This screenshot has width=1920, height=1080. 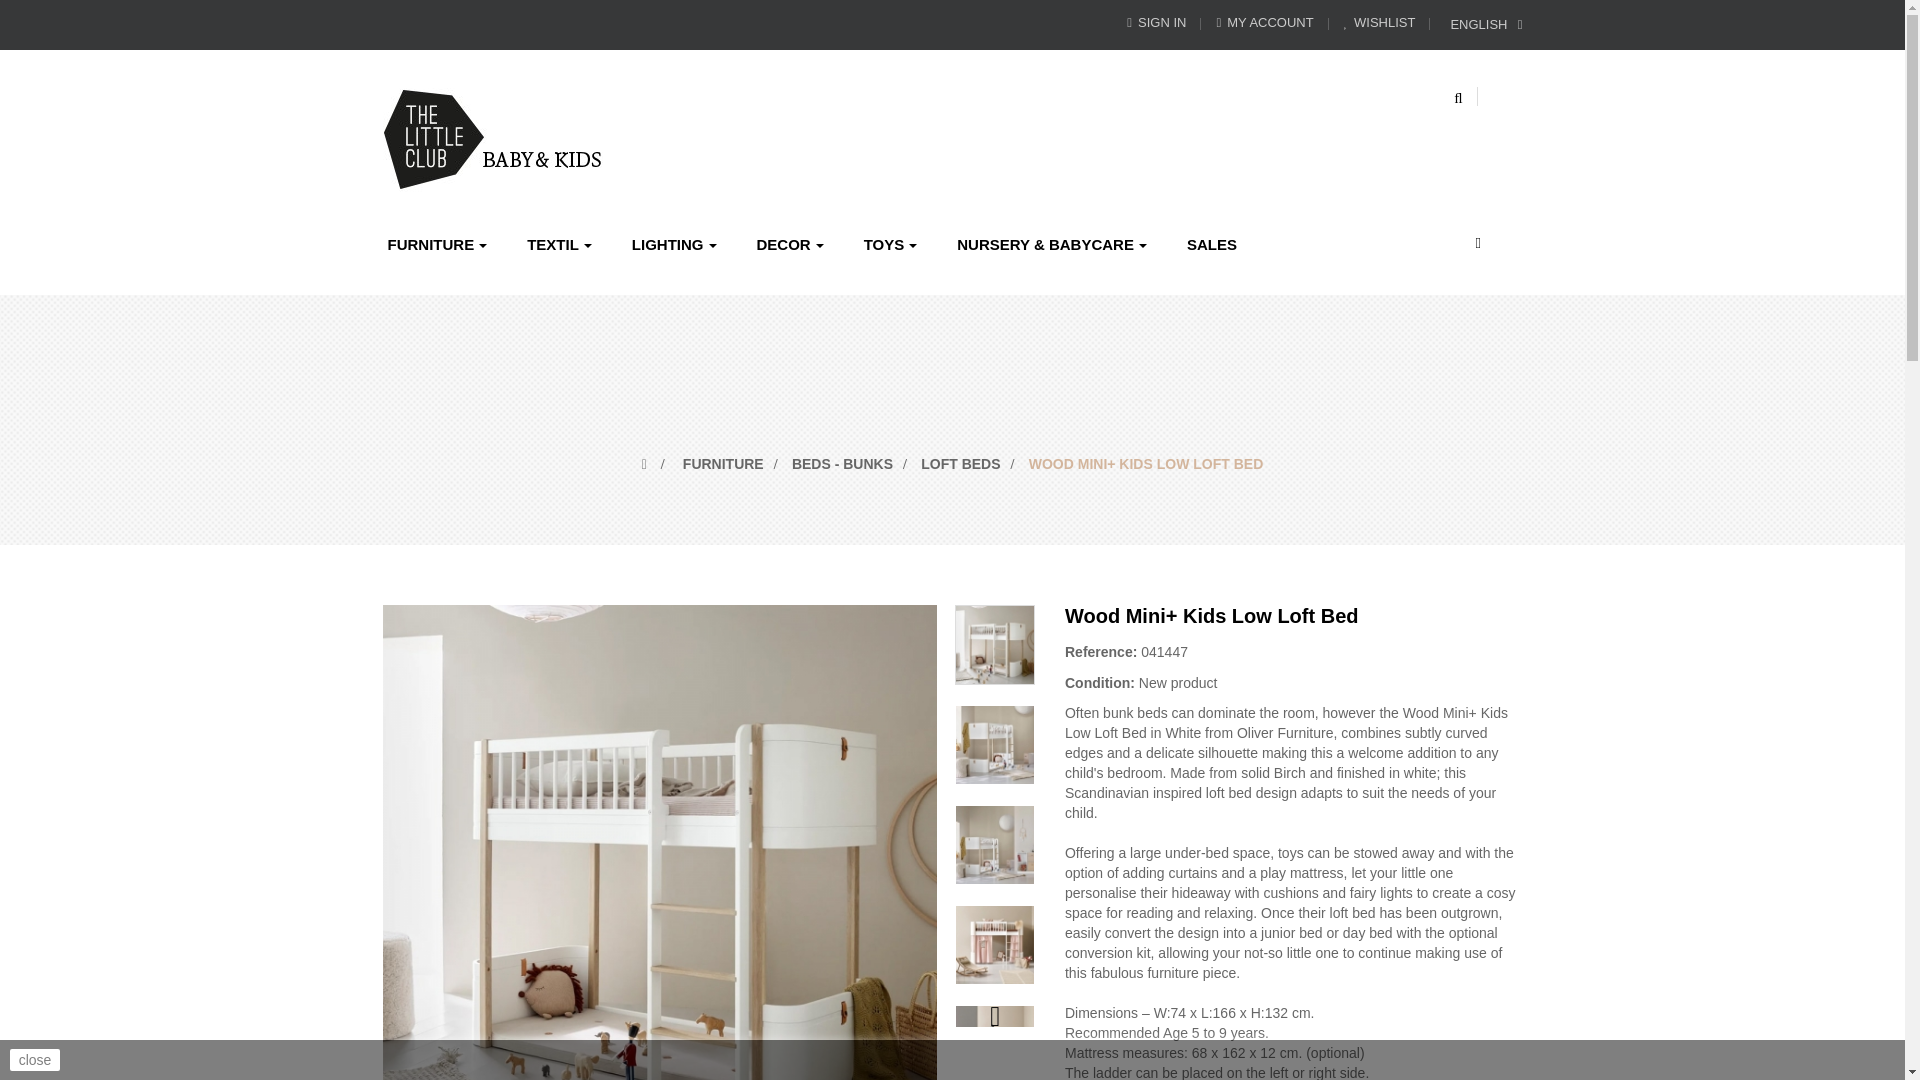 I want to click on SIGN IN, so click(x=1156, y=22).